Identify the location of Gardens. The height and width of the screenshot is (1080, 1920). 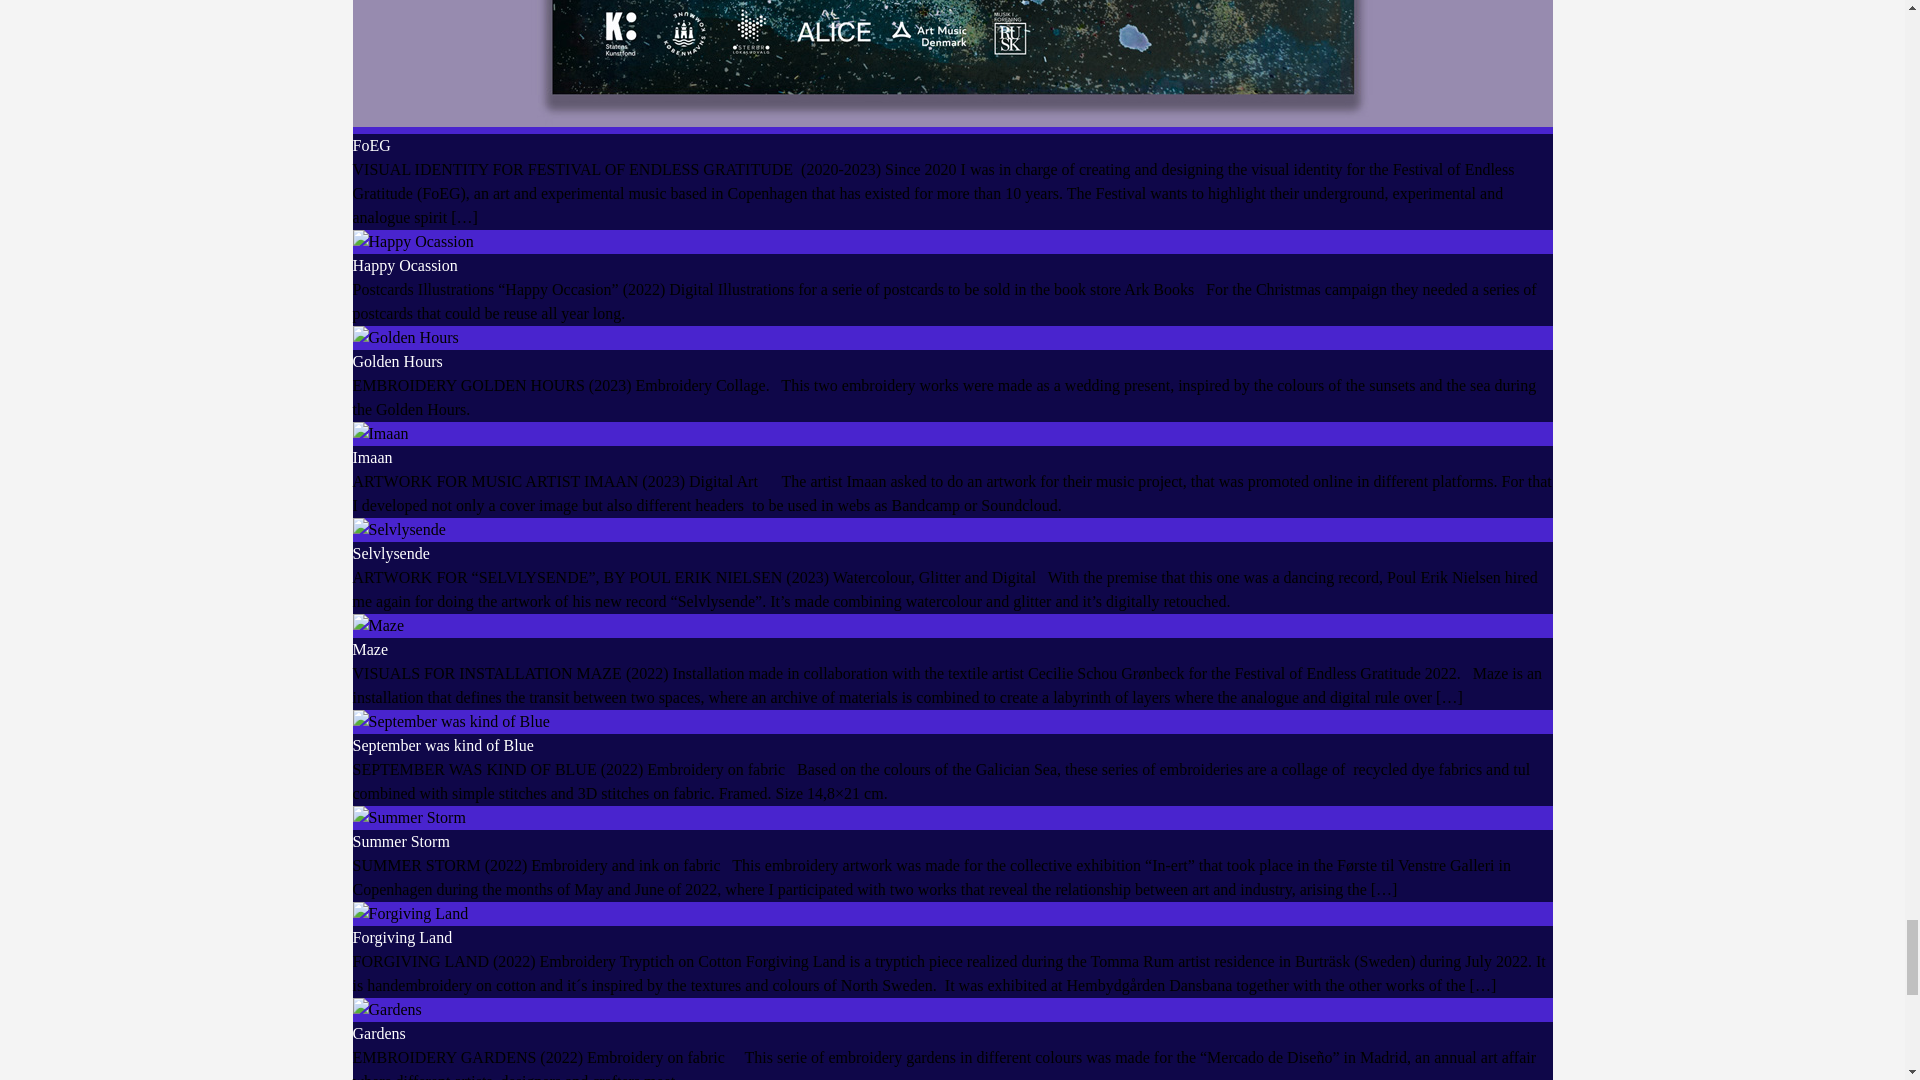
(378, 1033).